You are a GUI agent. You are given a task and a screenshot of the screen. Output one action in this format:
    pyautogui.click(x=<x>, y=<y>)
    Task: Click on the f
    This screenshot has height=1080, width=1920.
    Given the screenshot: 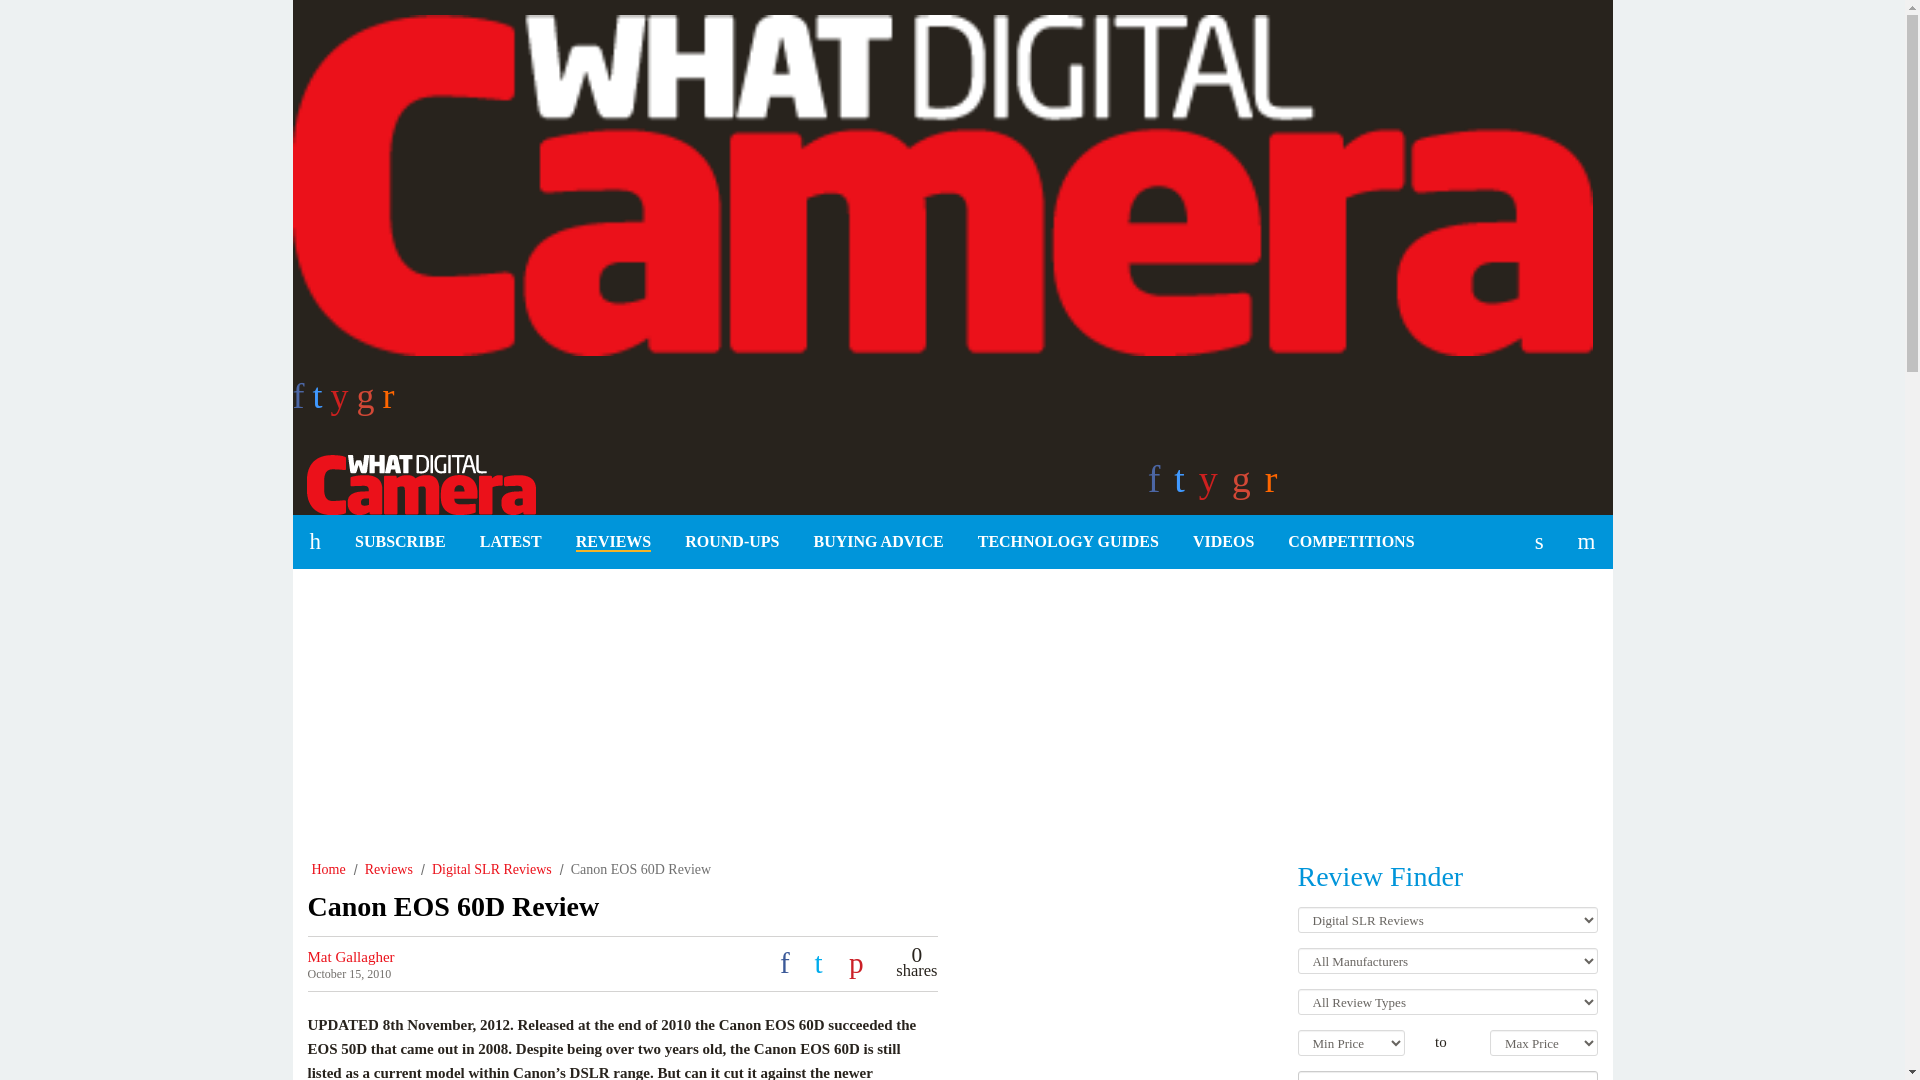 What is the action you would take?
    pyautogui.click(x=301, y=402)
    